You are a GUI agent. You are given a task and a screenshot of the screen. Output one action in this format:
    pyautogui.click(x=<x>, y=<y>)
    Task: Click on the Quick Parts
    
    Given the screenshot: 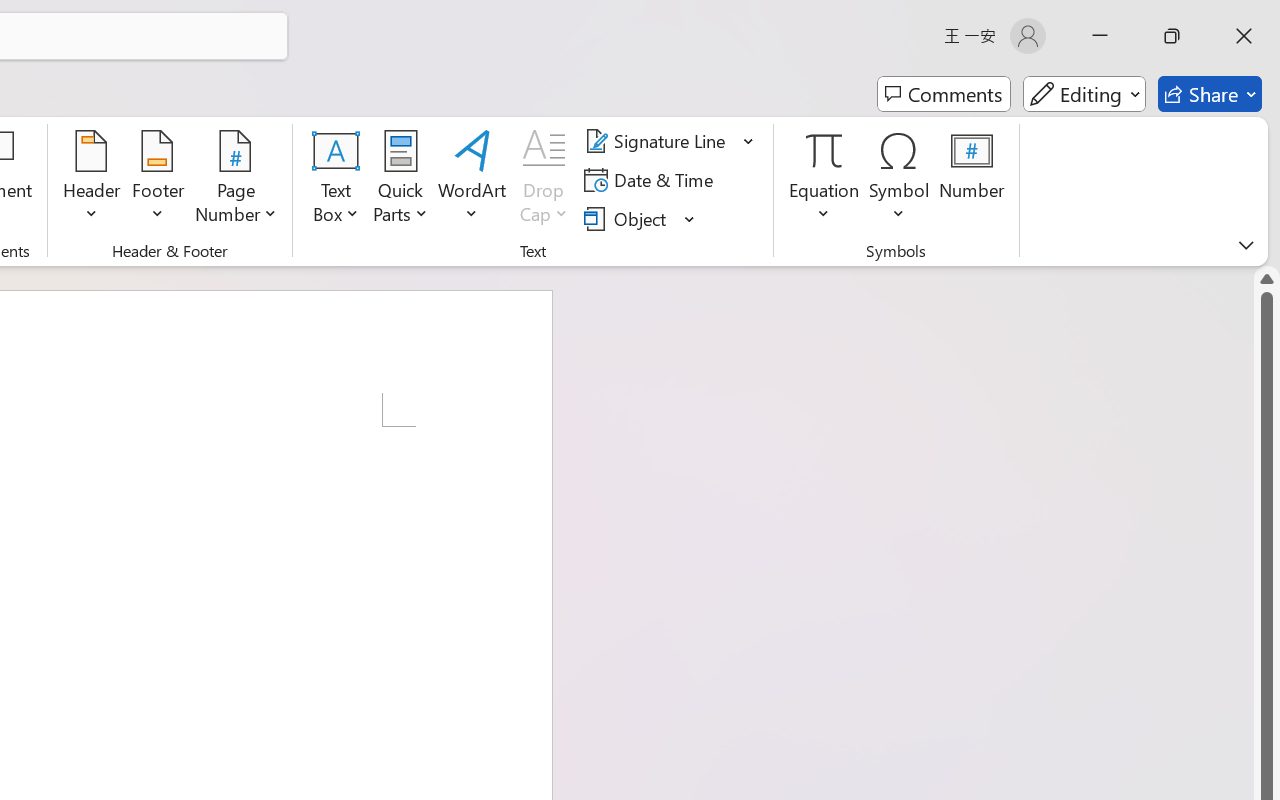 What is the action you would take?
    pyautogui.click(x=400, y=180)
    